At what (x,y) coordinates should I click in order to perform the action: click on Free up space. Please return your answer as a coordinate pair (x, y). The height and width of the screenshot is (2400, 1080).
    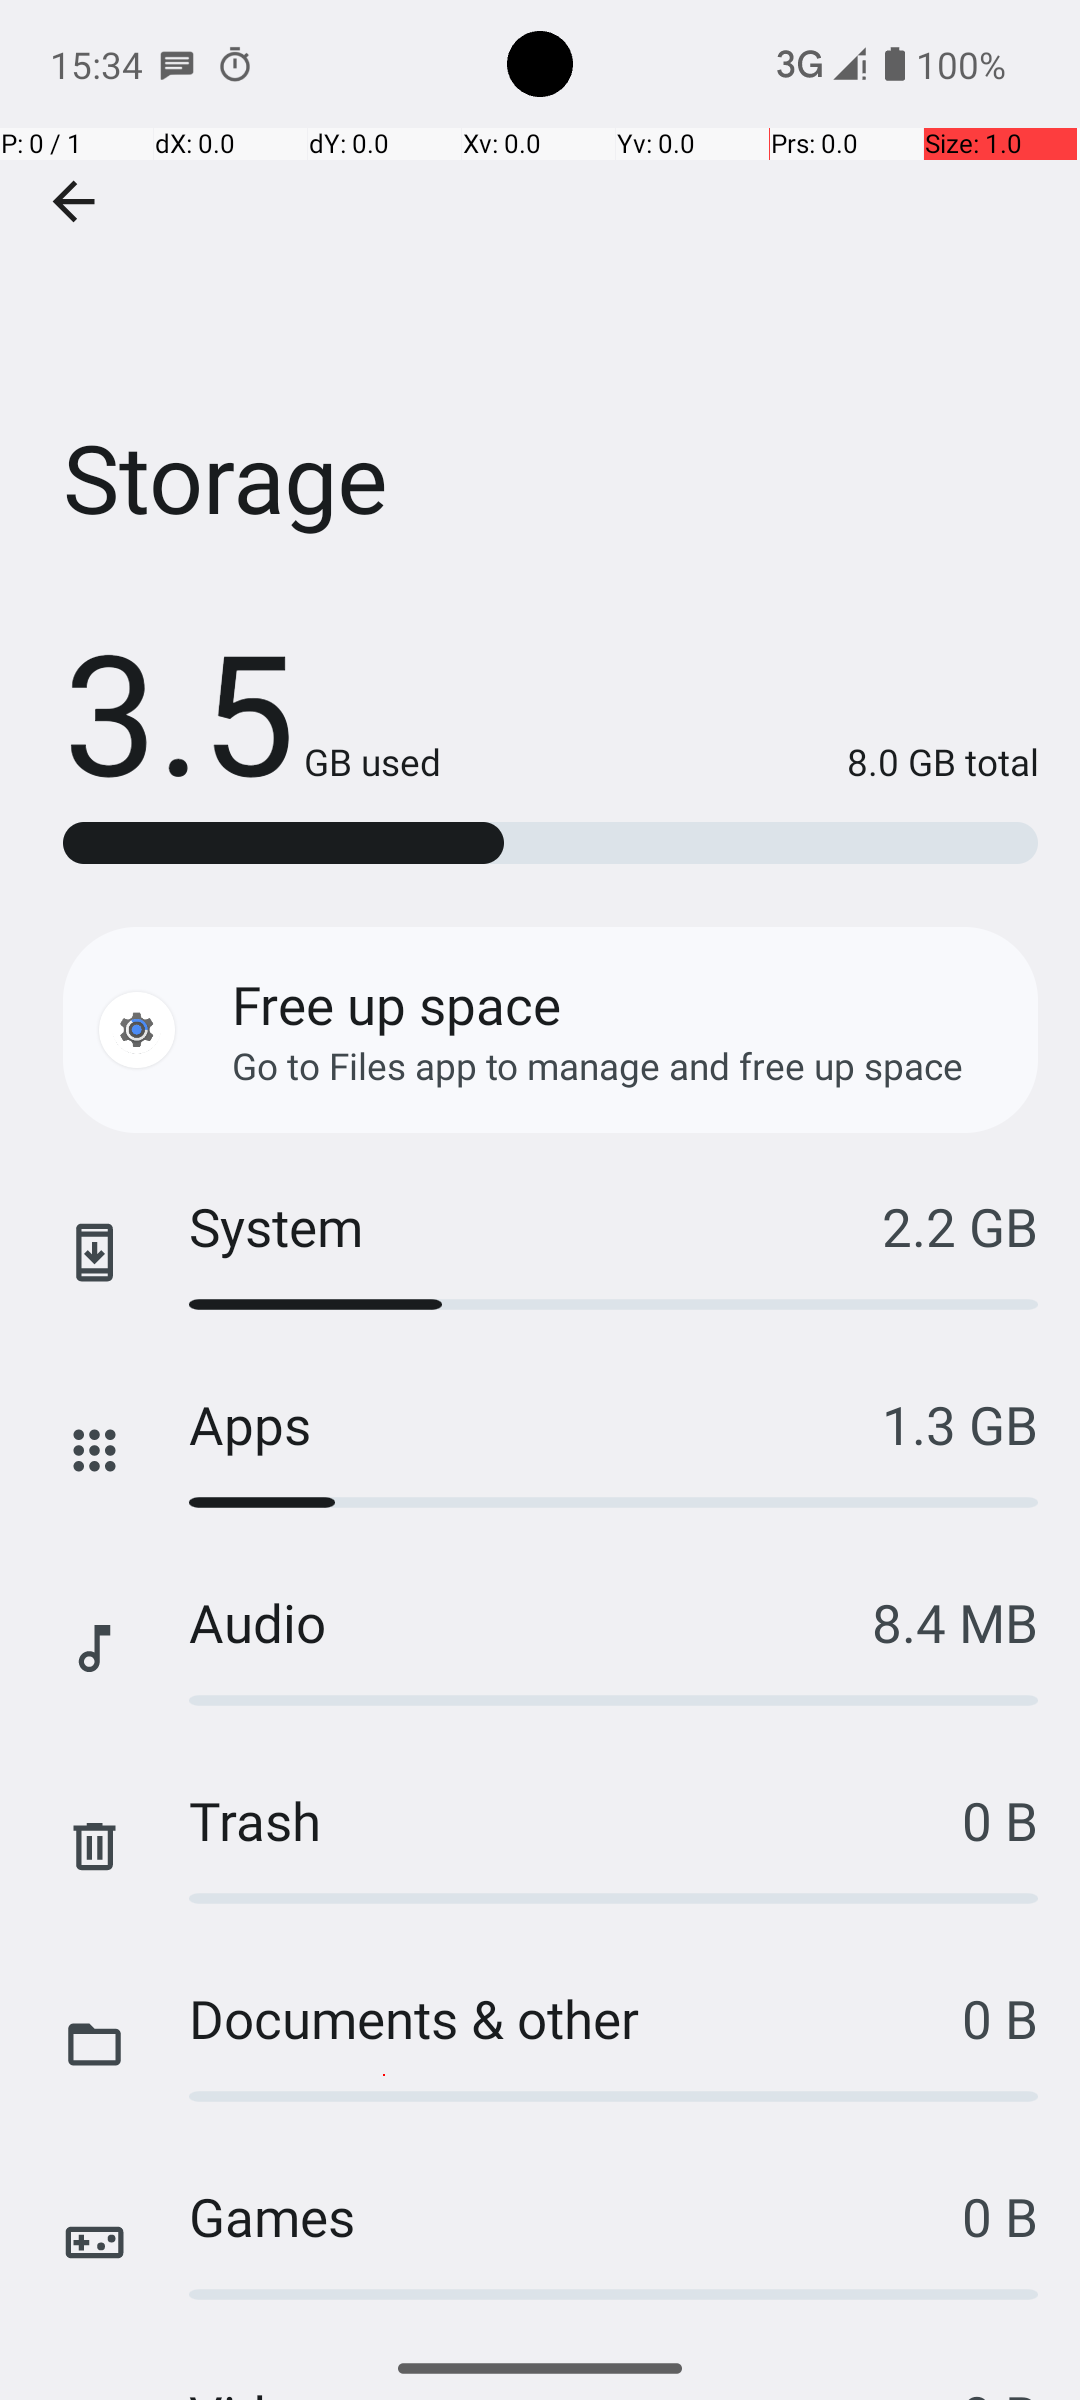
    Looking at the image, I should click on (396, 1004).